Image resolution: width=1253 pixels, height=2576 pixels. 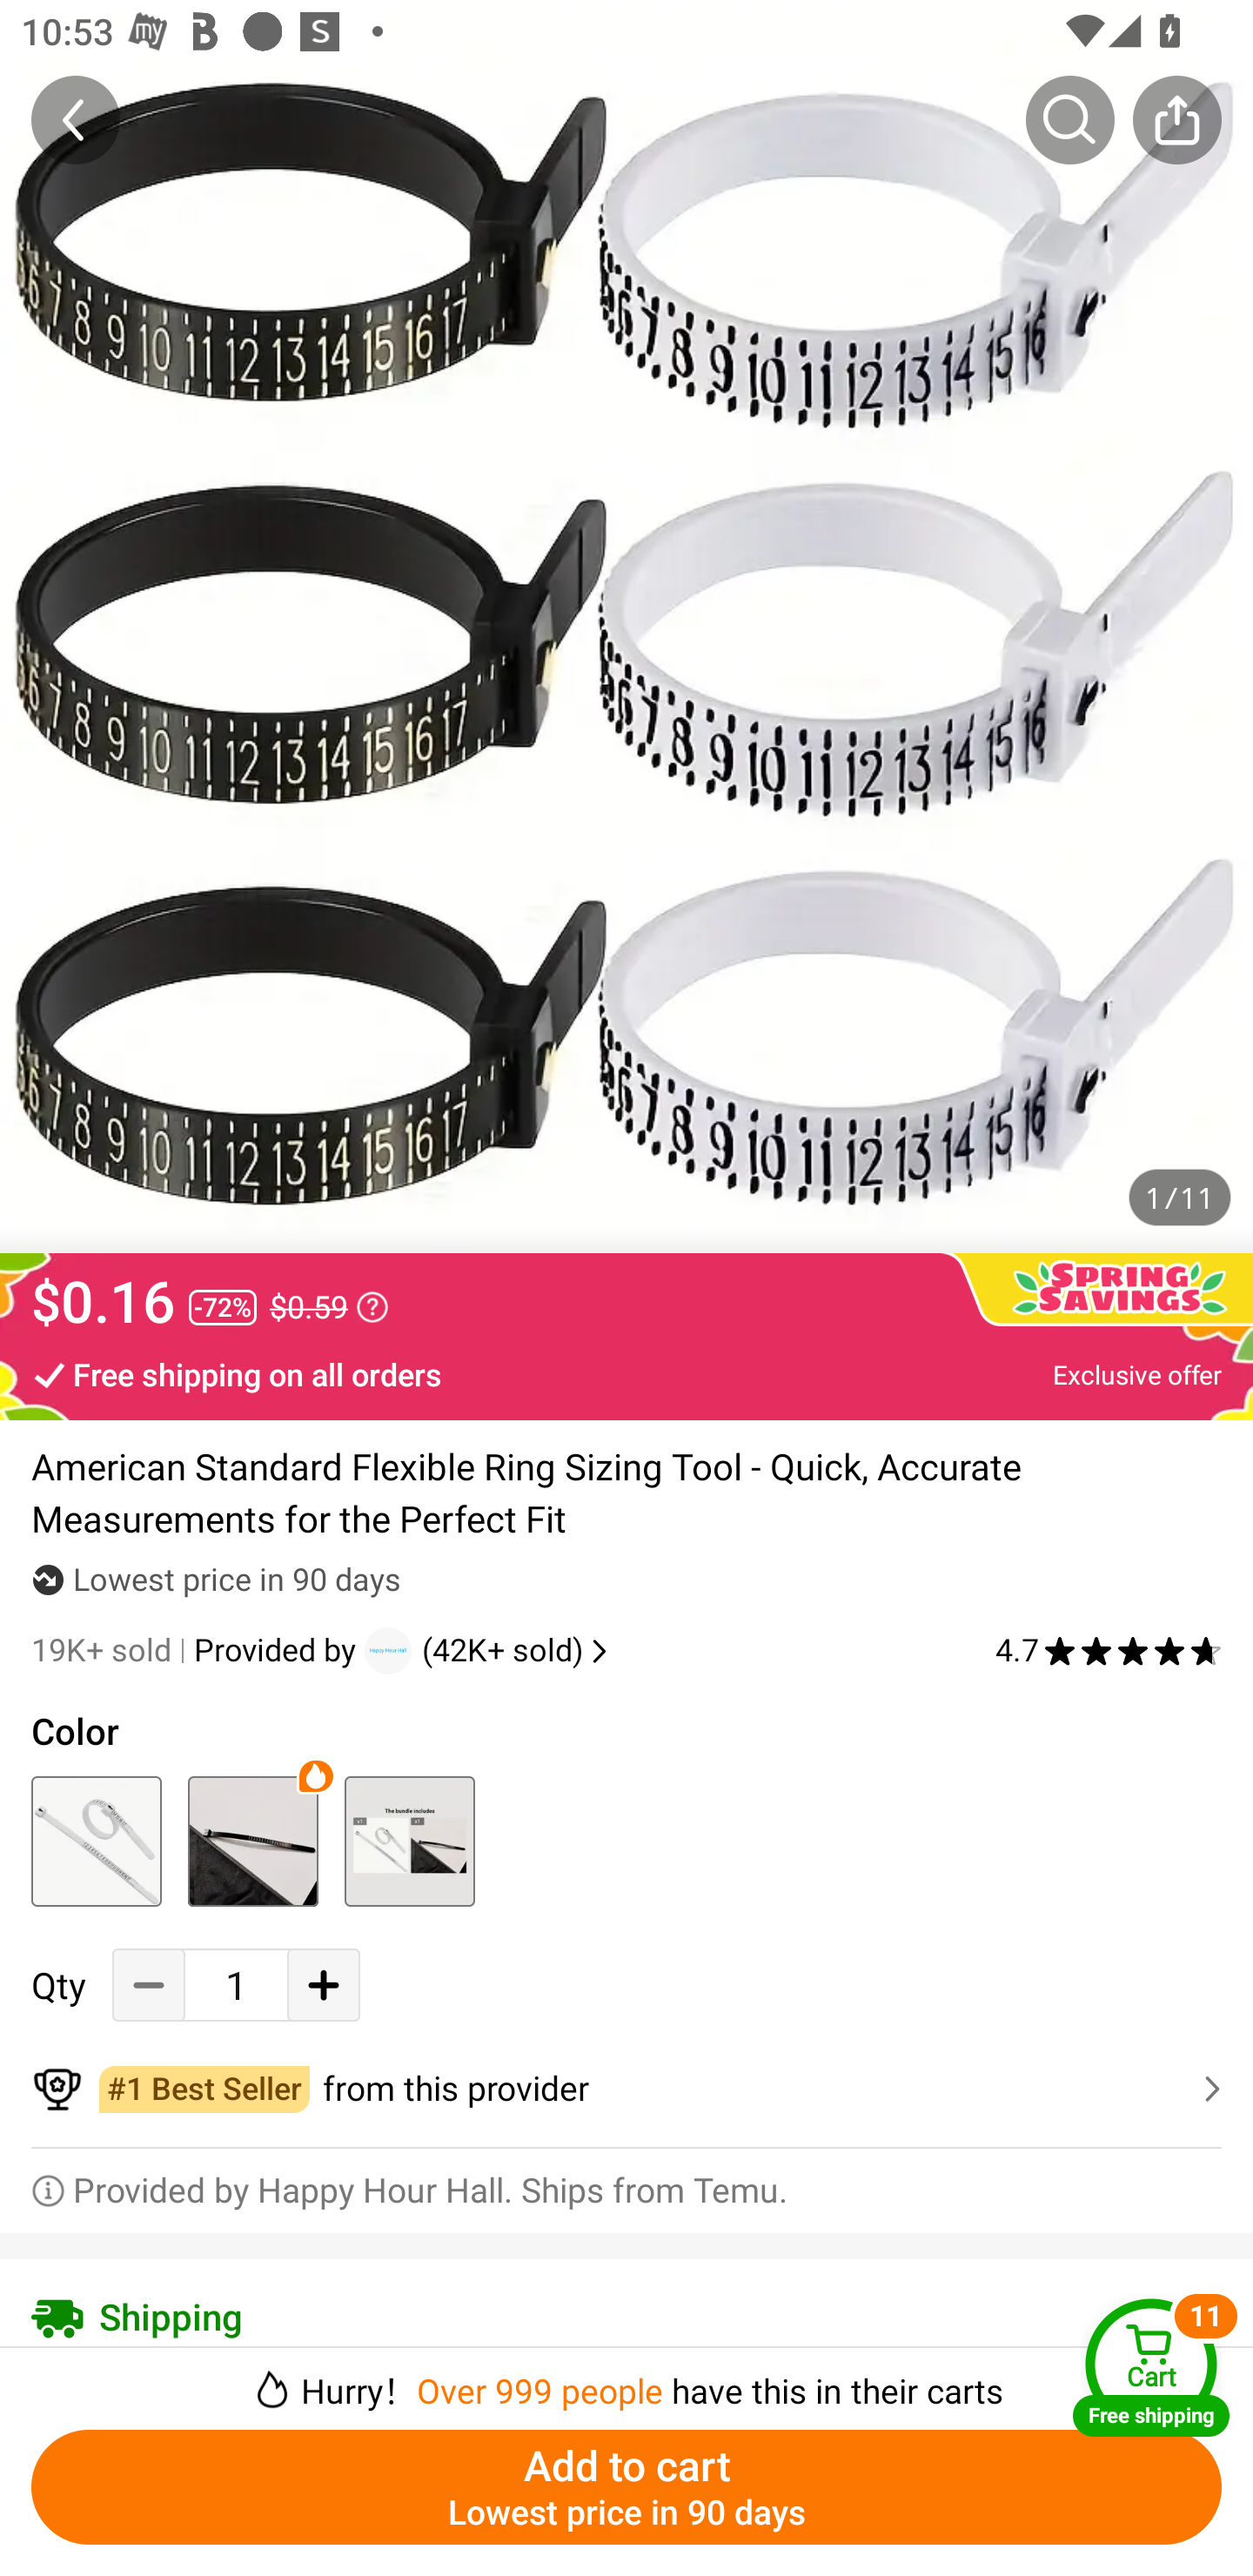 I want to click on White, so click(x=96, y=1841).